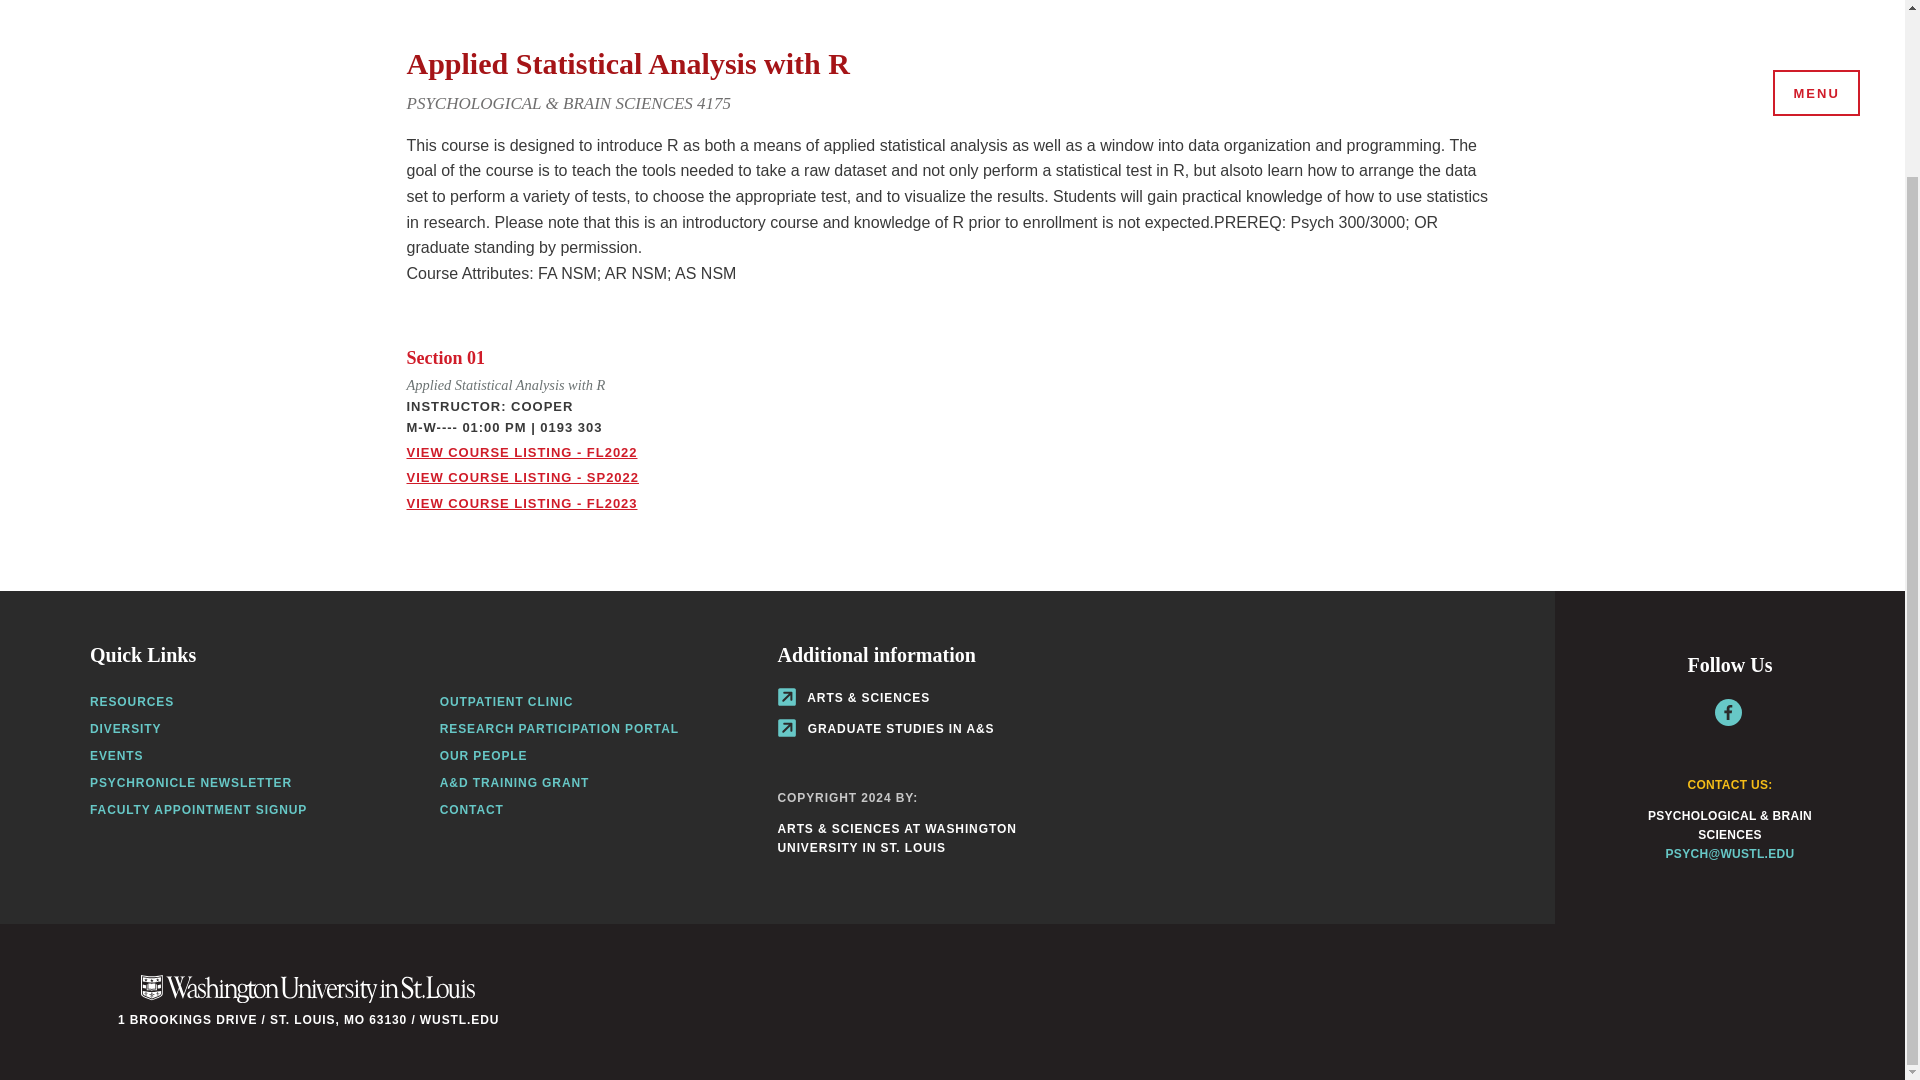 This screenshot has height=1080, width=1920. I want to click on RESOURCES, so click(132, 702).